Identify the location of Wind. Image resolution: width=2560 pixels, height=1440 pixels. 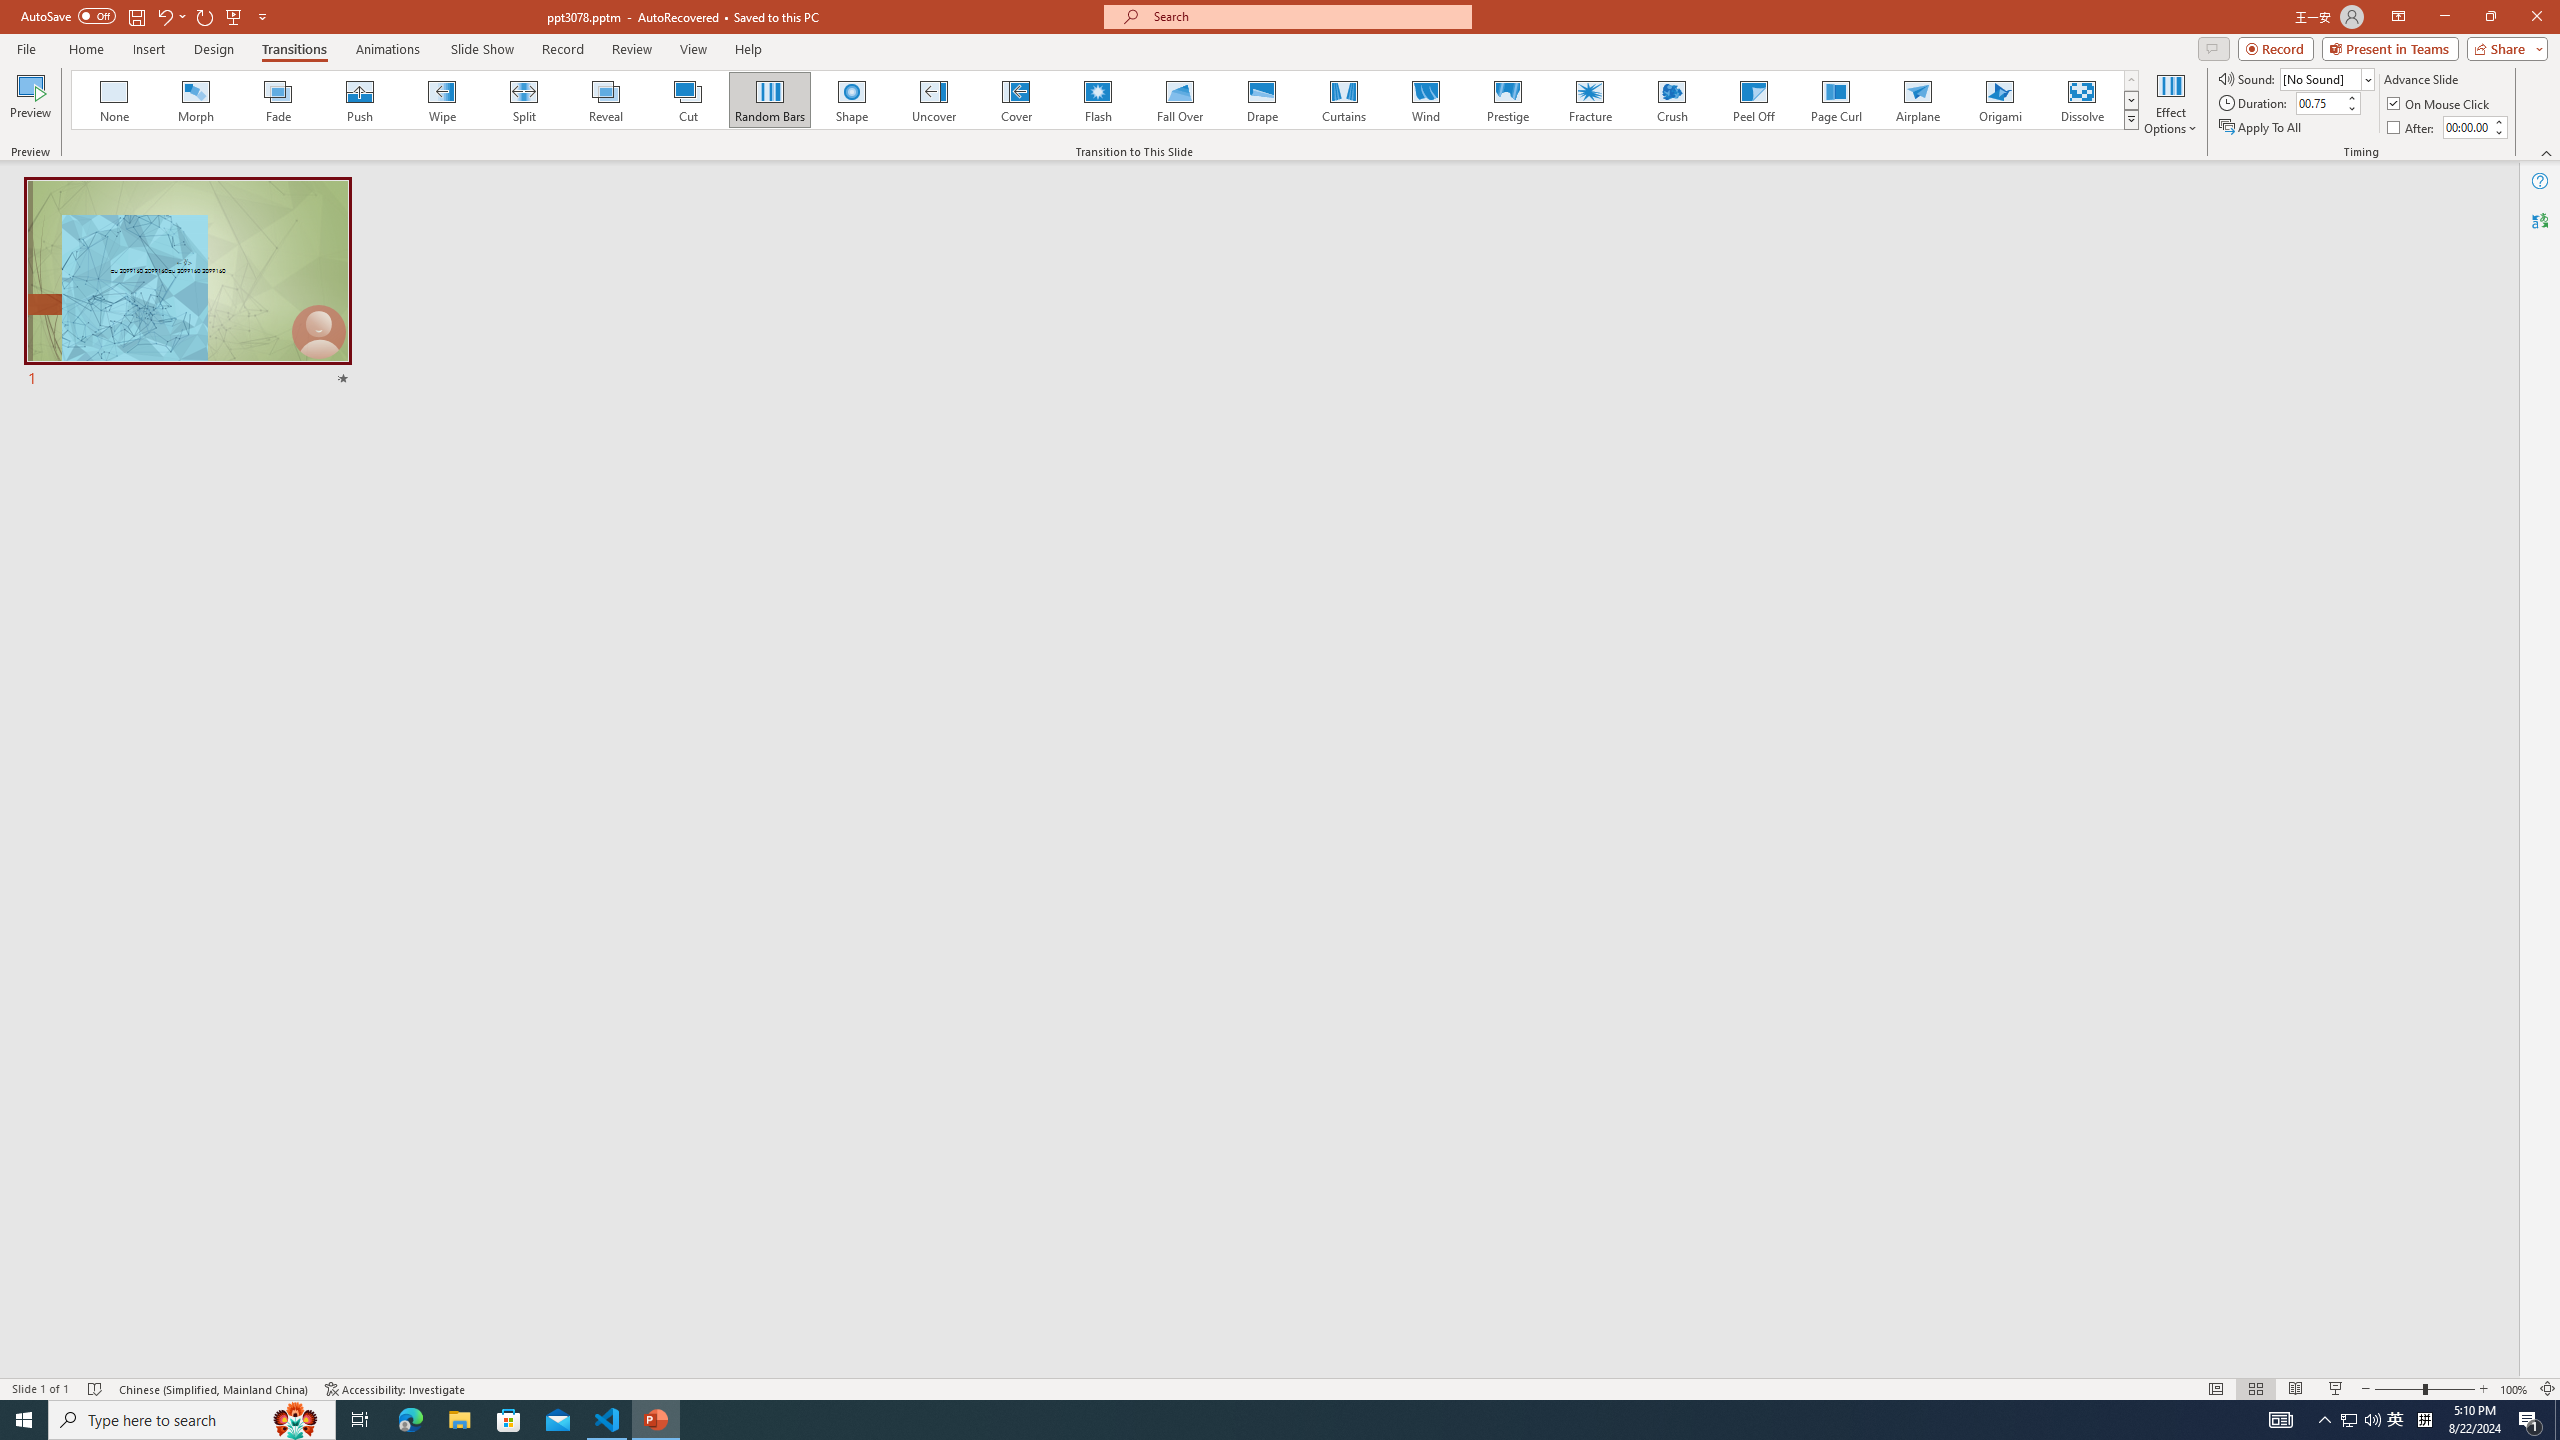
(1425, 100).